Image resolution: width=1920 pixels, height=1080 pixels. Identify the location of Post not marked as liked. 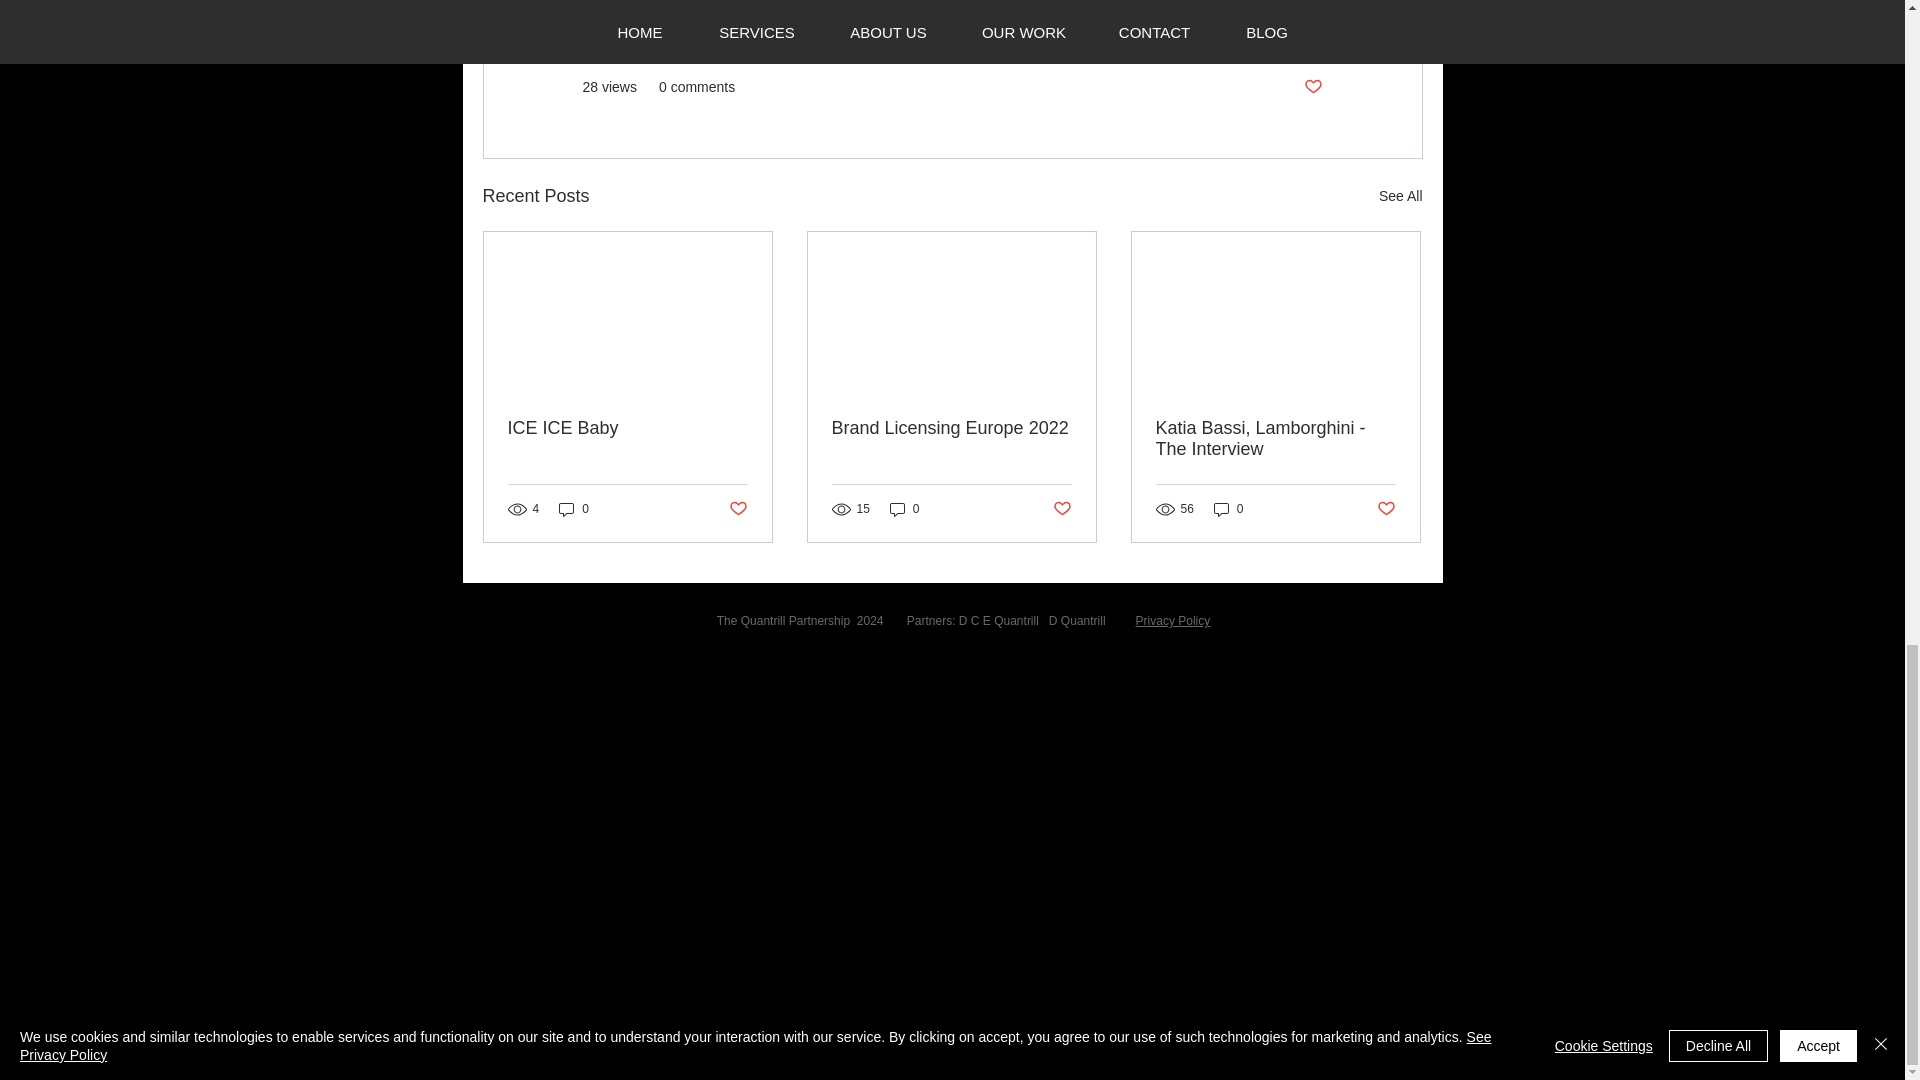
(1062, 508).